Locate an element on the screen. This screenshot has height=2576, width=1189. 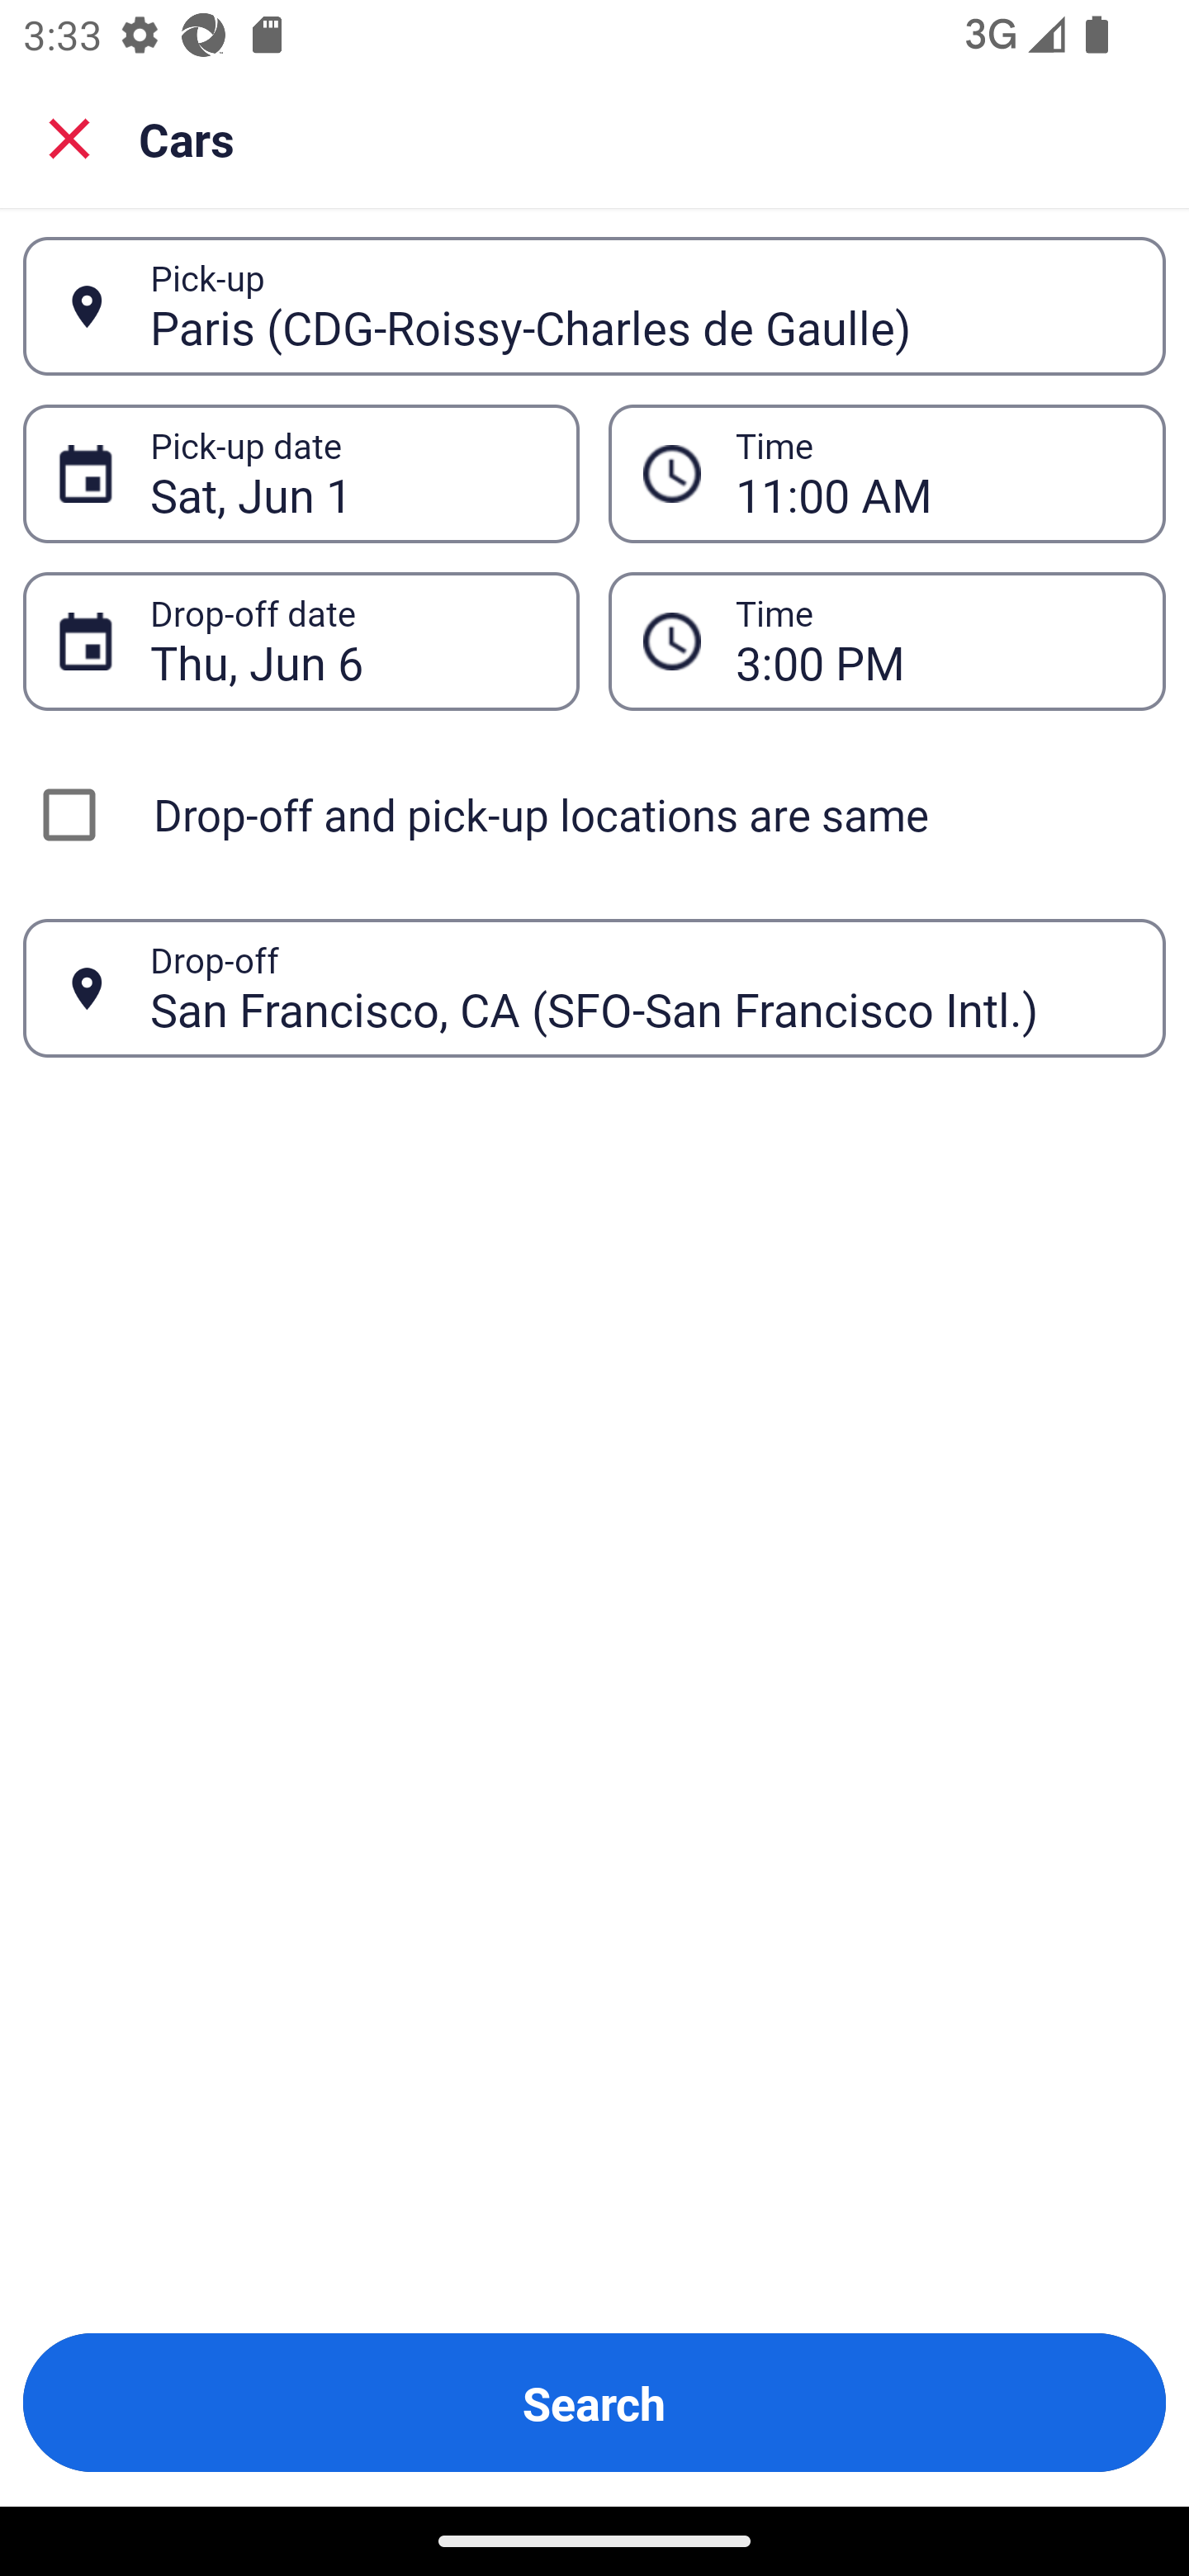
11:00 AM is located at coordinates (887, 474).